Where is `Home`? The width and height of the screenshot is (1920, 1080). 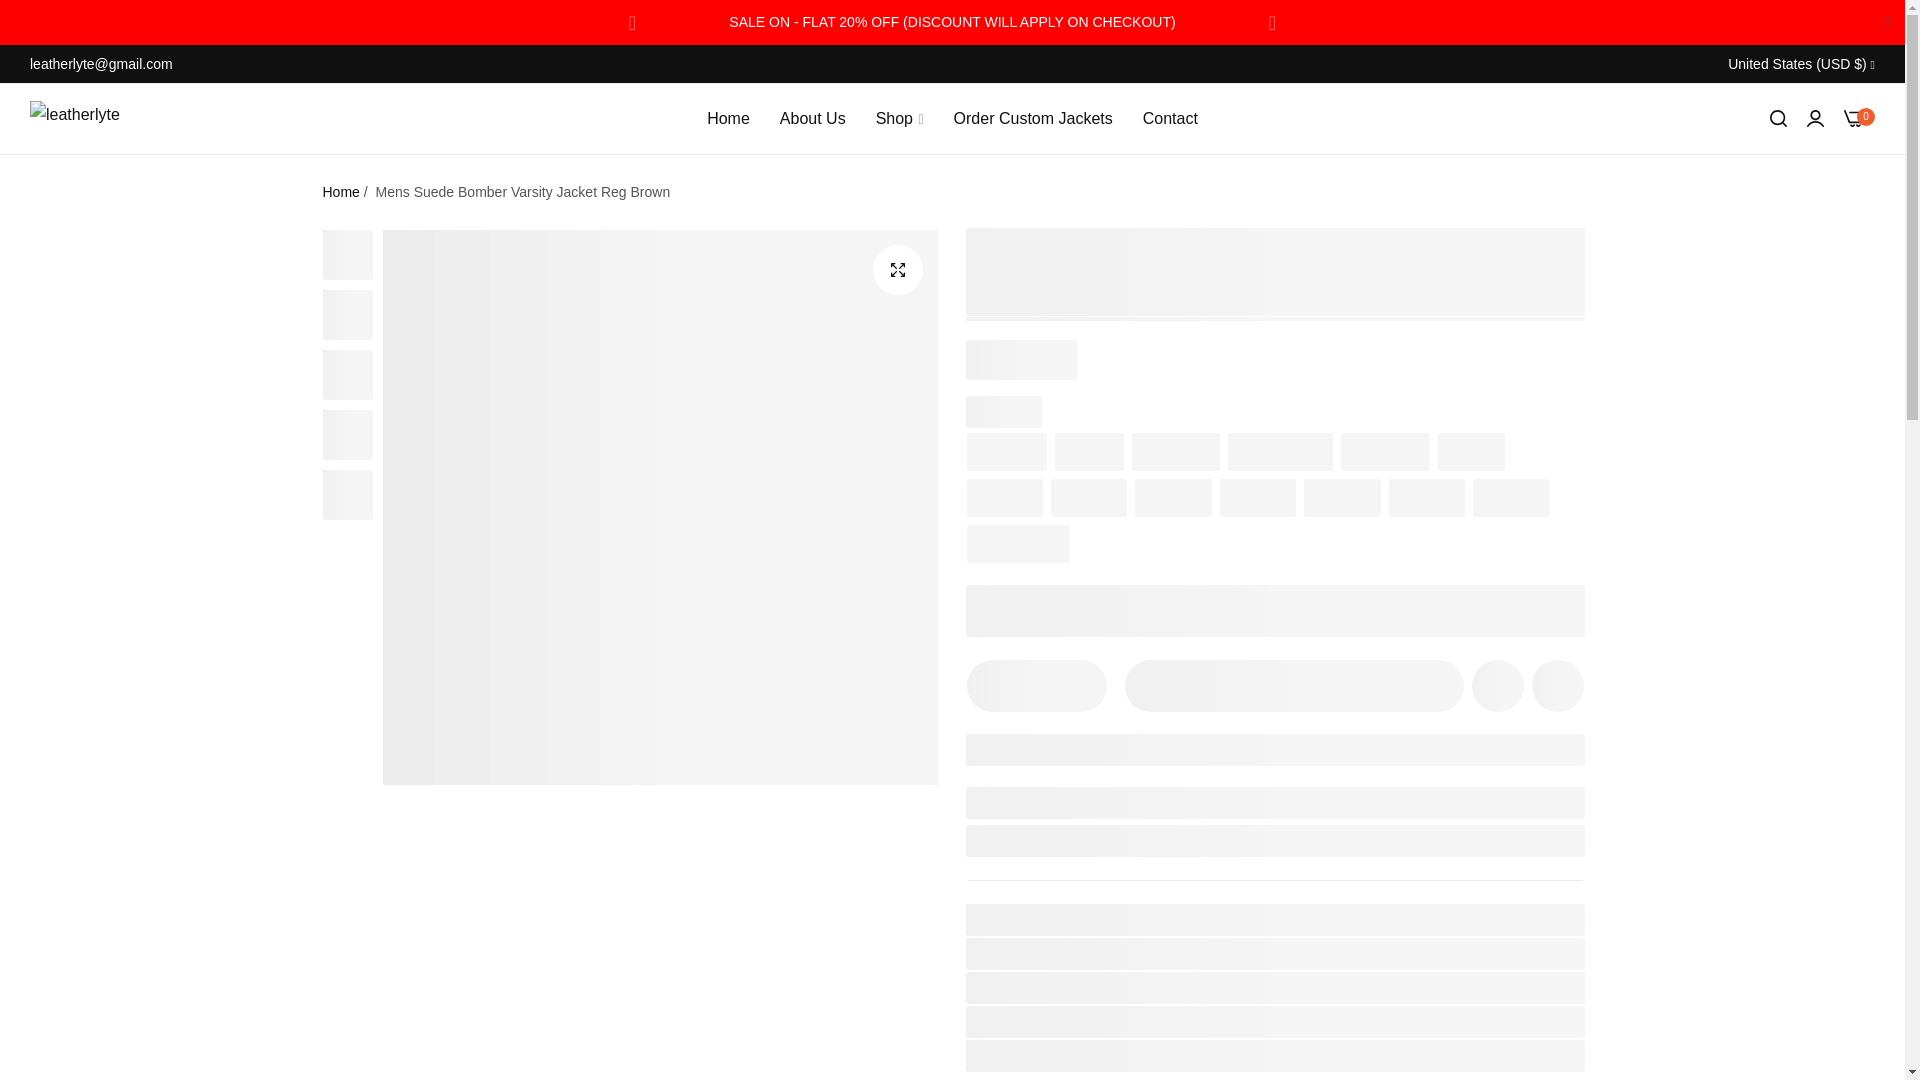
Home is located at coordinates (728, 118).